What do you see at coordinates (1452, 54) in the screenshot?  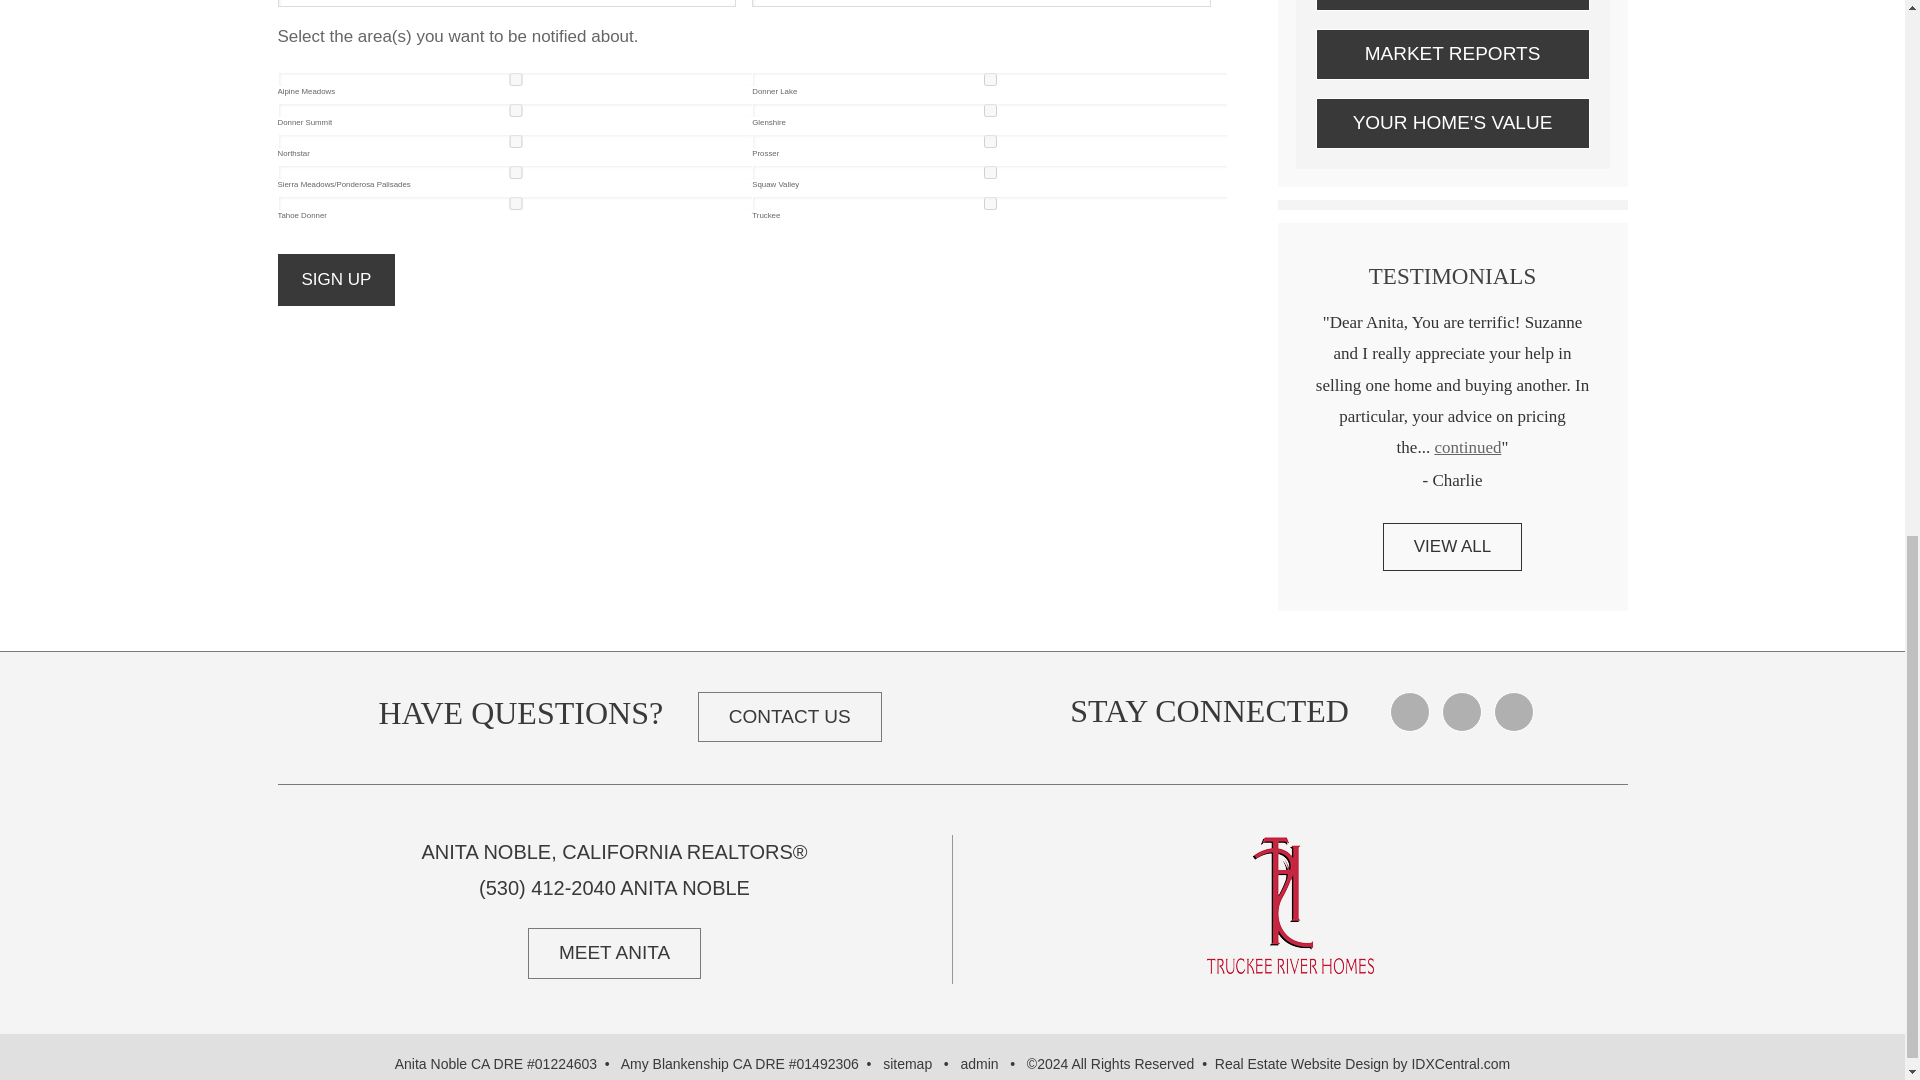 I see `MARKET REPORTS` at bounding box center [1452, 54].